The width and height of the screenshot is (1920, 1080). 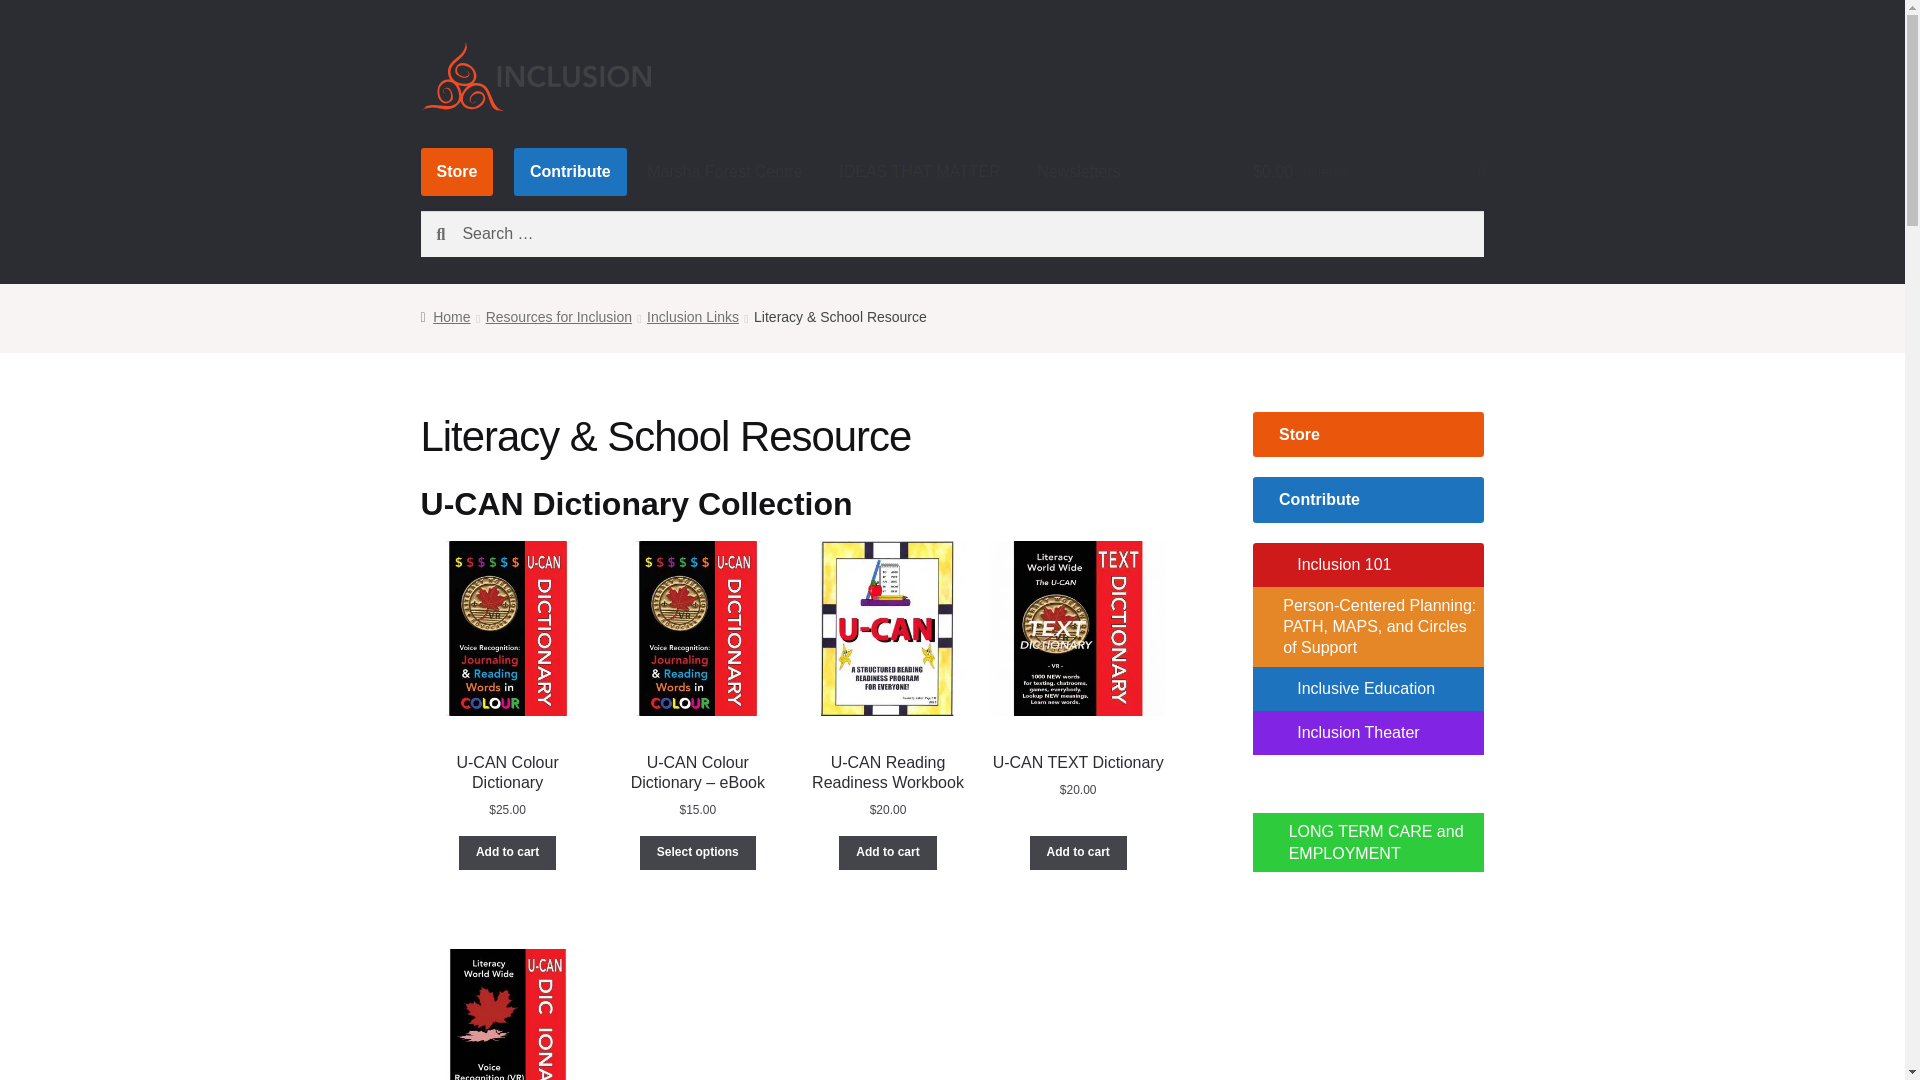 I want to click on Add to cart, so click(x=1078, y=852).